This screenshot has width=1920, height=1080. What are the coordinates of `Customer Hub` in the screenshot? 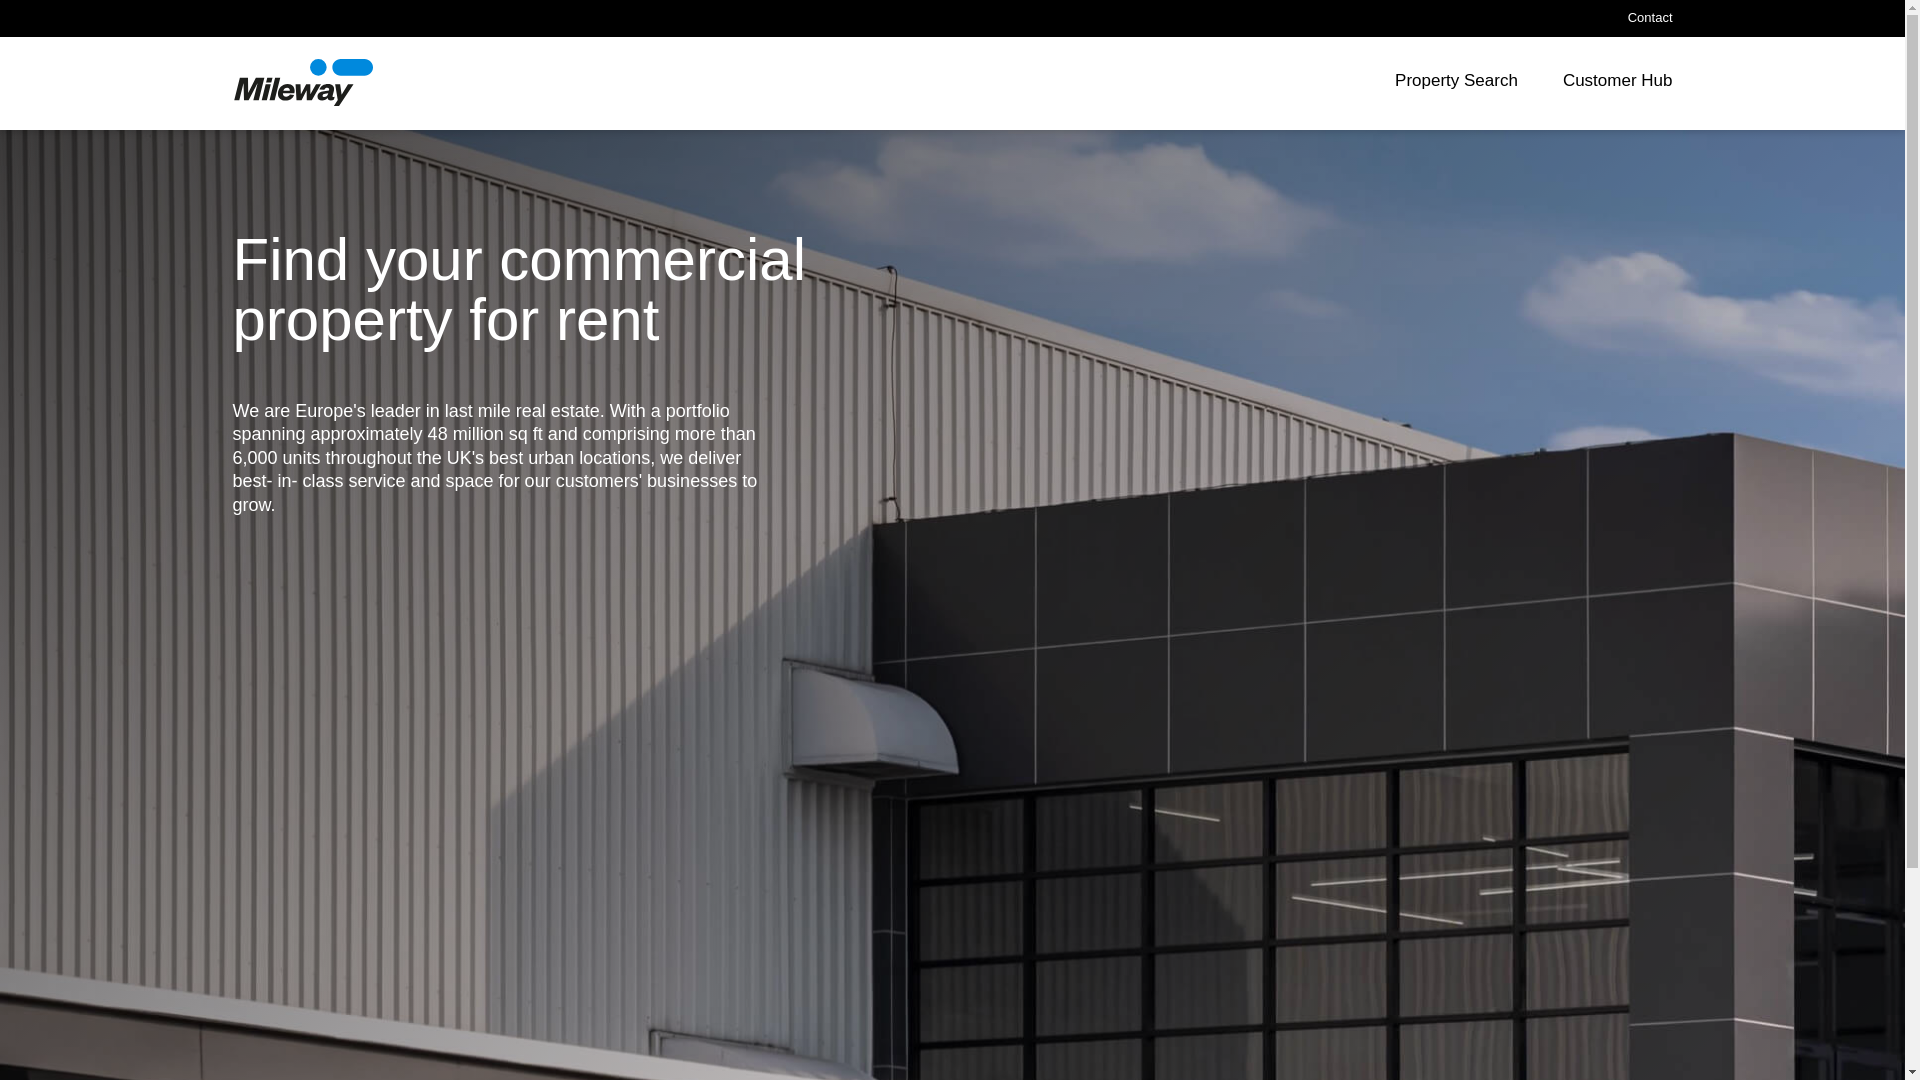 It's located at (1617, 84).